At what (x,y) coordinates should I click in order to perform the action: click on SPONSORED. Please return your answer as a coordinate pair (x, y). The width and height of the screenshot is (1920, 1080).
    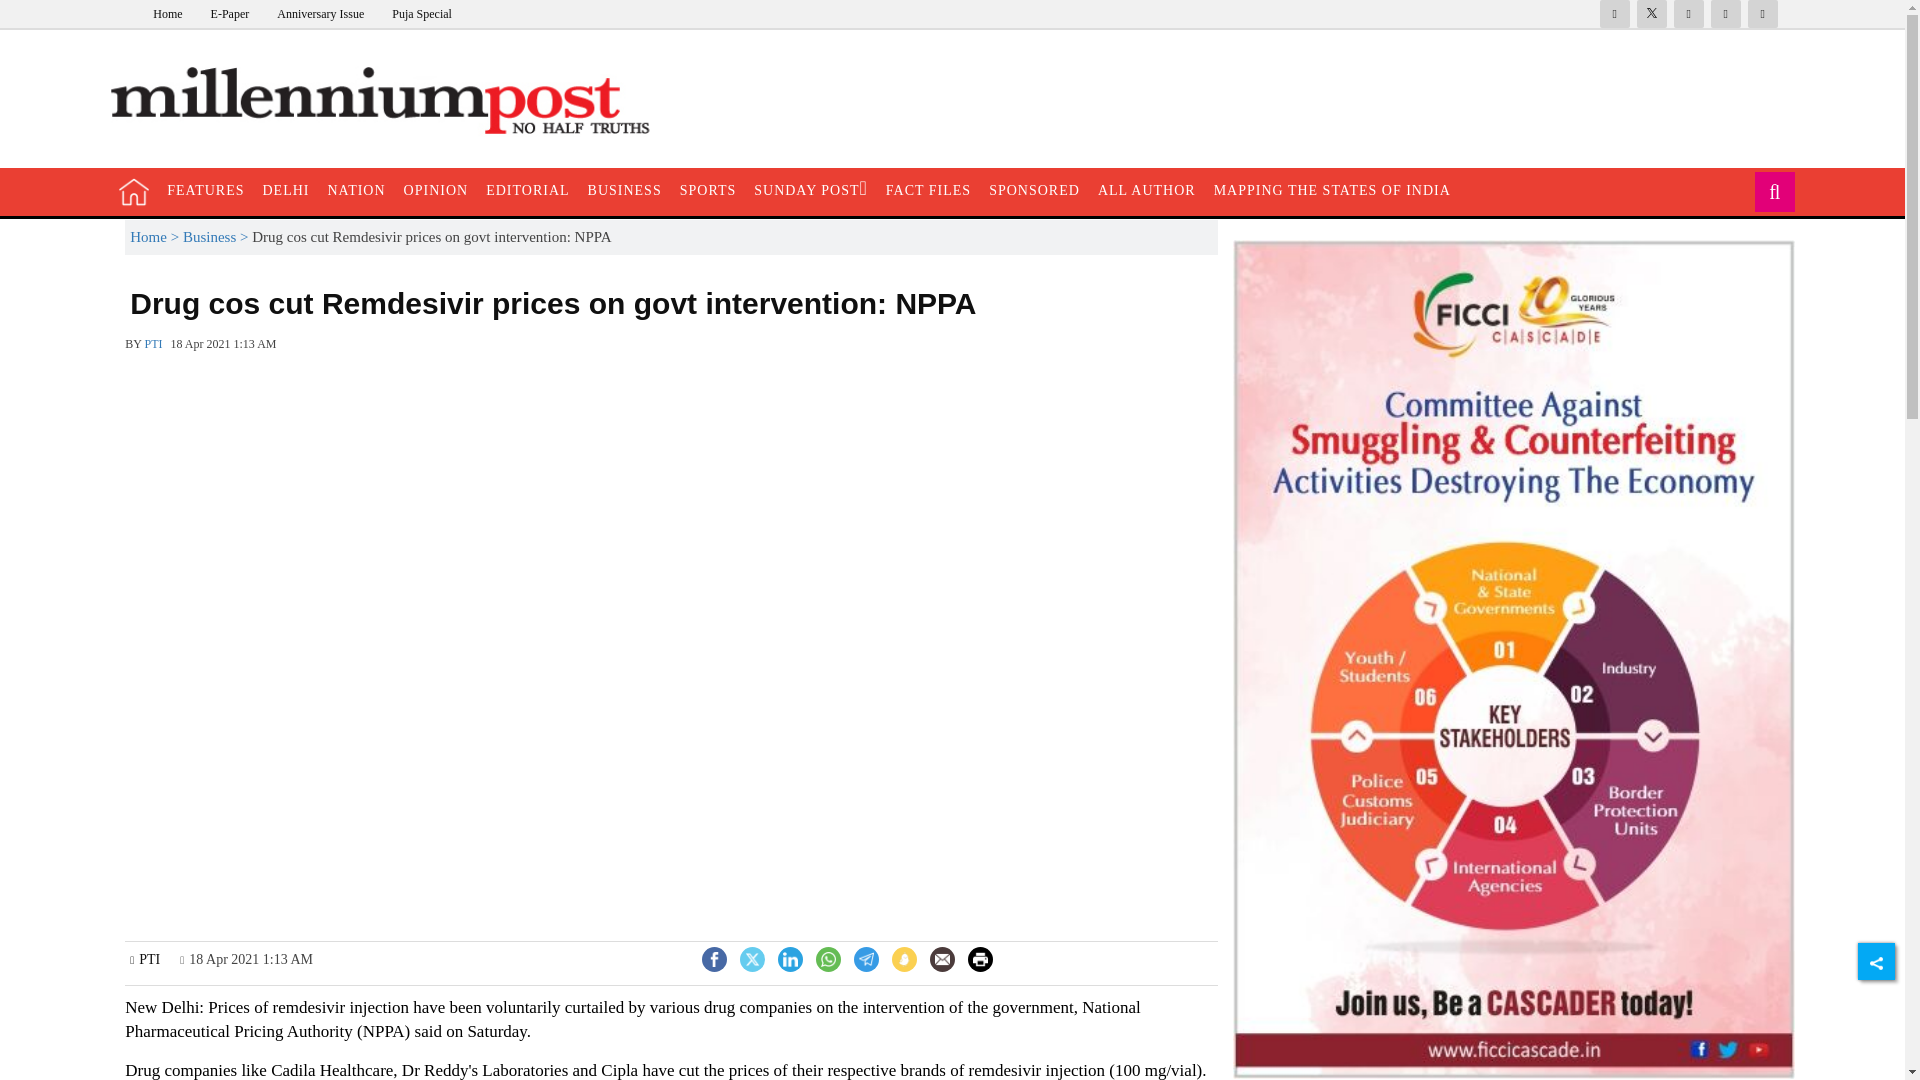
    Looking at the image, I should click on (1034, 190).